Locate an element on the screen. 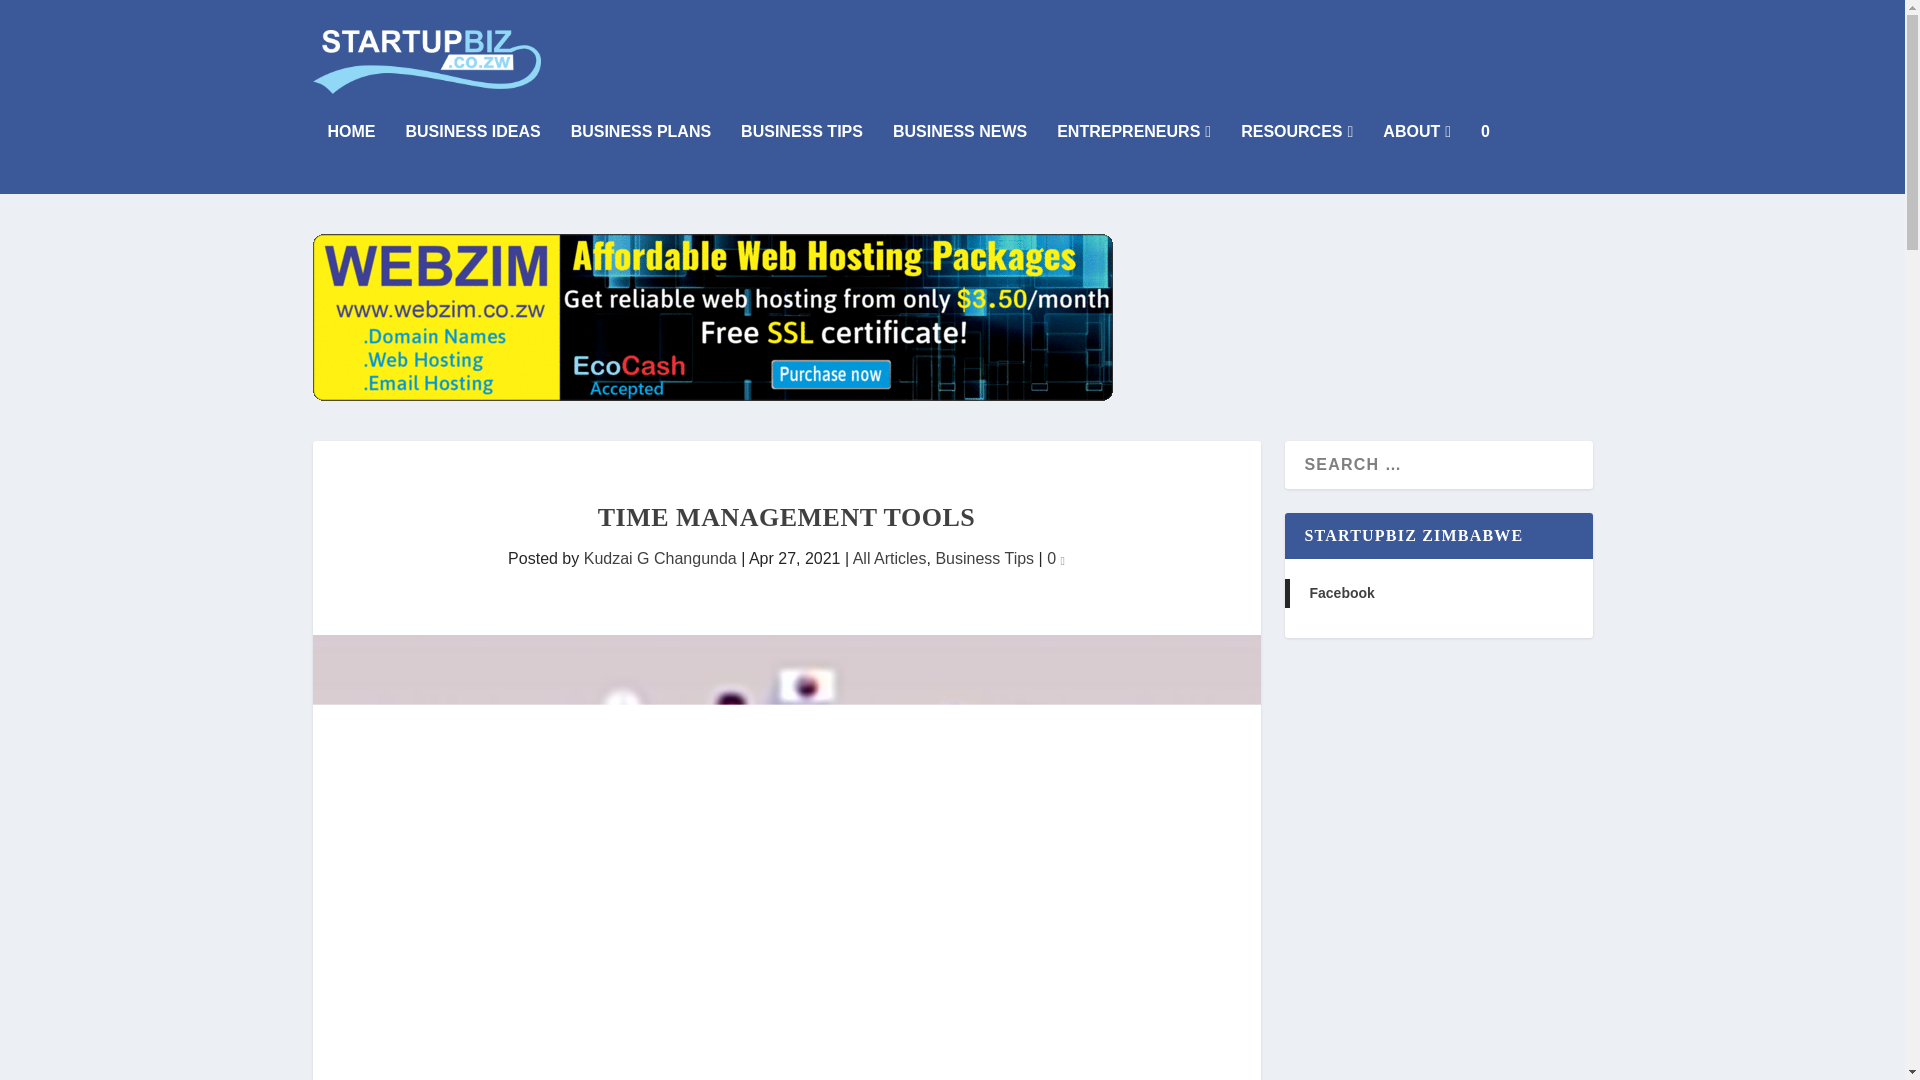  BUSINESS NEWS is located at coordinates (960, 159).